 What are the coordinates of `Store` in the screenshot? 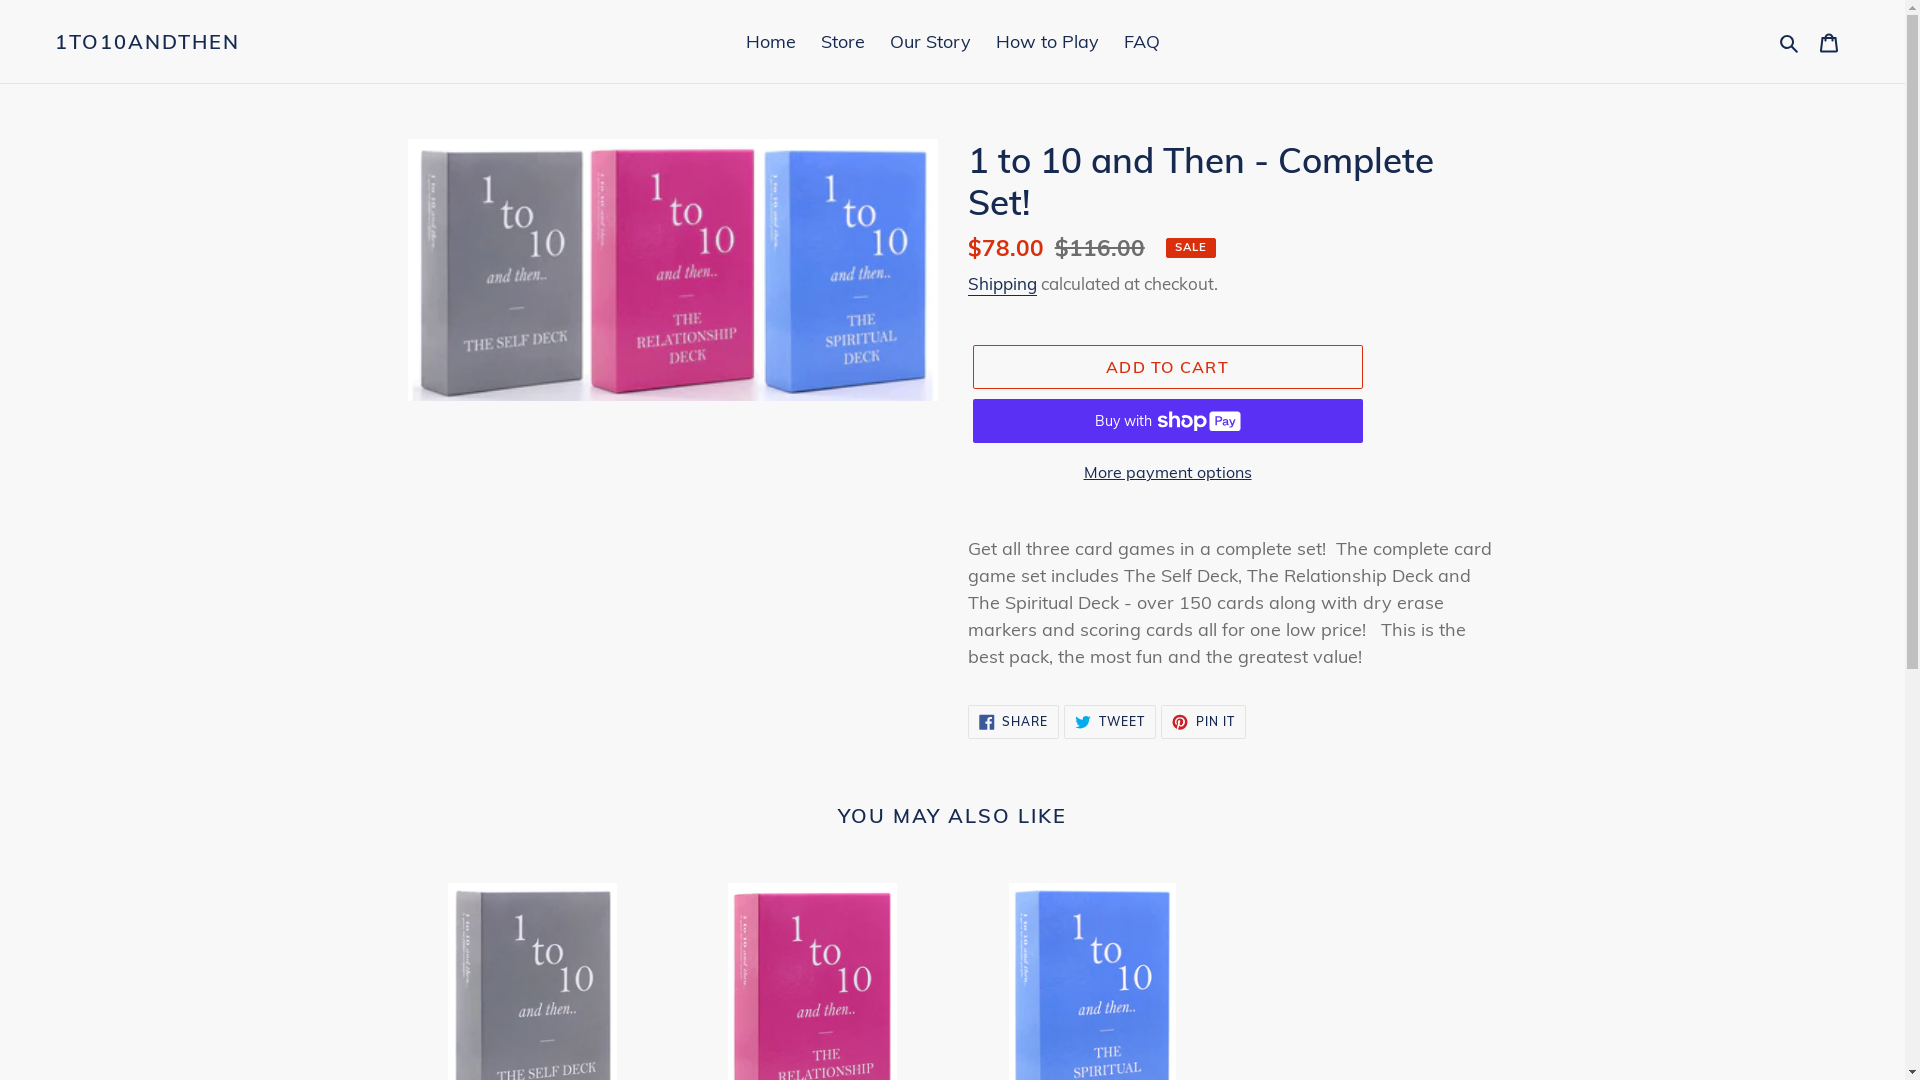 It's located at (842, 42).